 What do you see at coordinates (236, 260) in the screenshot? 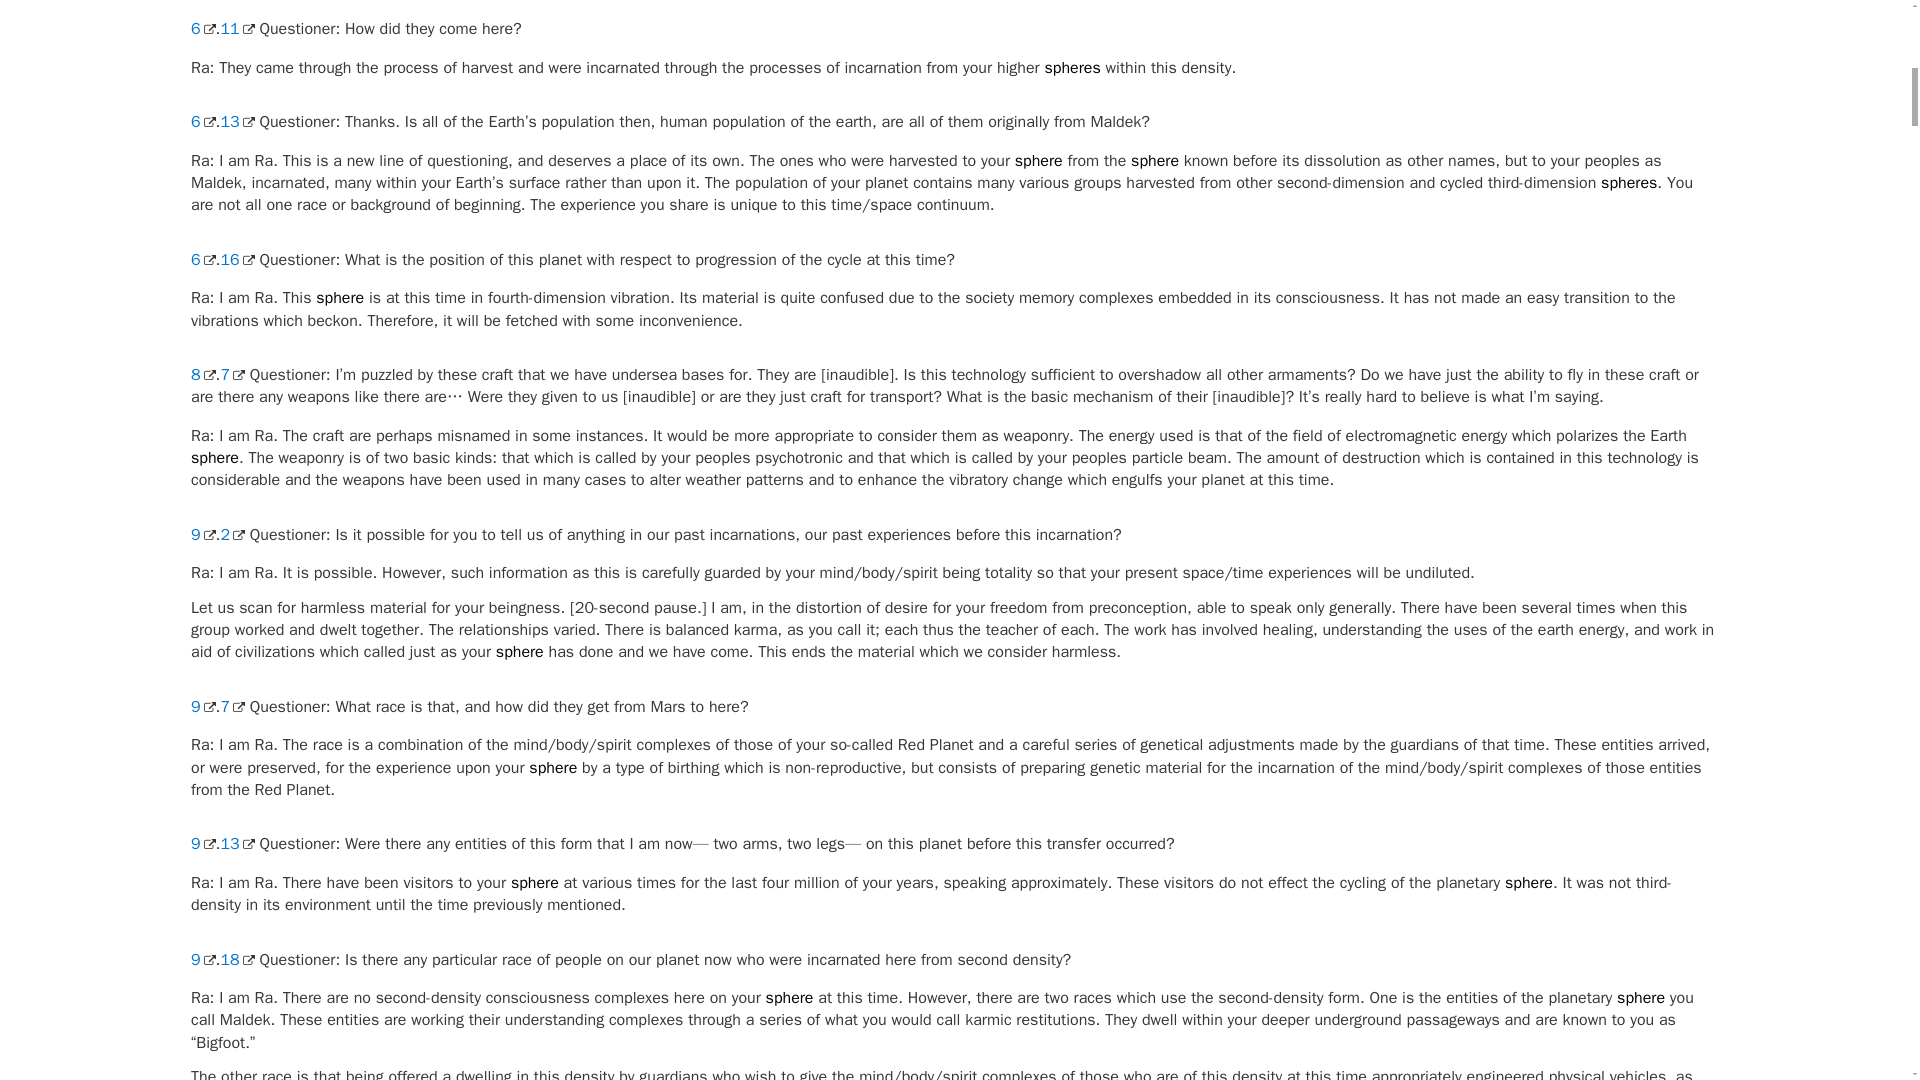
I see `16` at bounding box center [236, 260].